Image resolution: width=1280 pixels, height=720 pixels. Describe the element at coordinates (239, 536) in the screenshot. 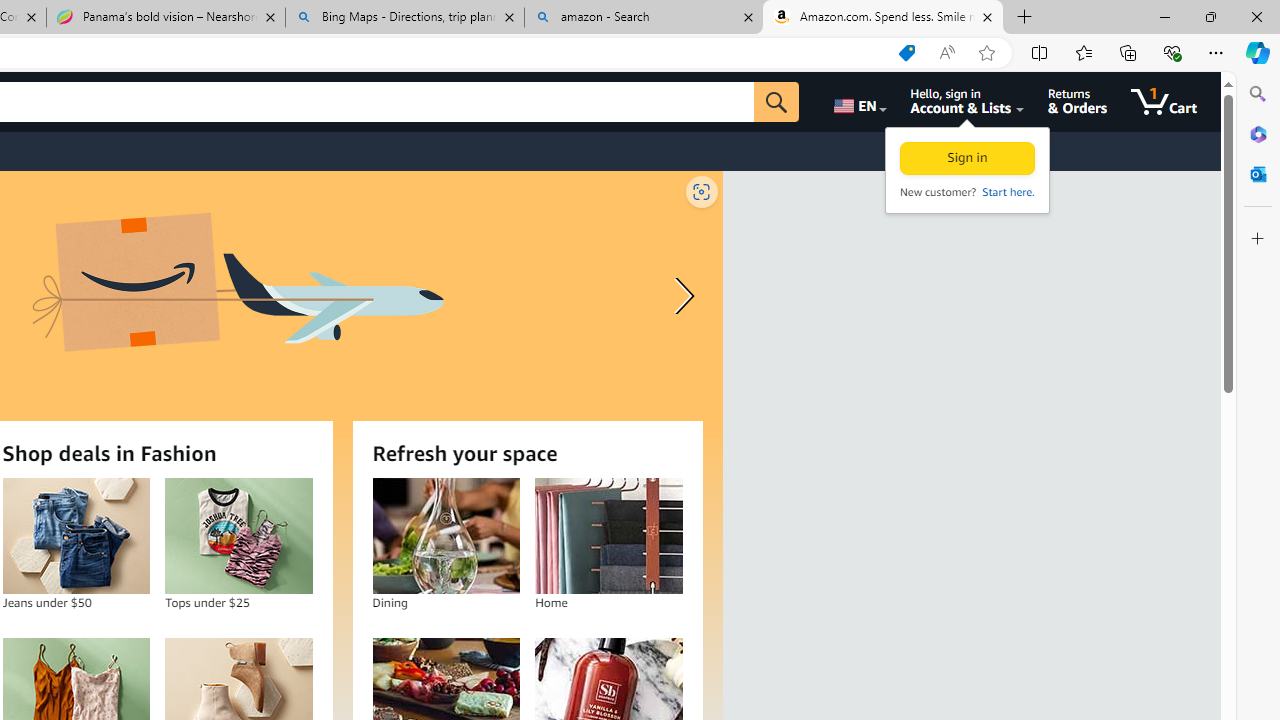

I see `Tops under $25` at that location.